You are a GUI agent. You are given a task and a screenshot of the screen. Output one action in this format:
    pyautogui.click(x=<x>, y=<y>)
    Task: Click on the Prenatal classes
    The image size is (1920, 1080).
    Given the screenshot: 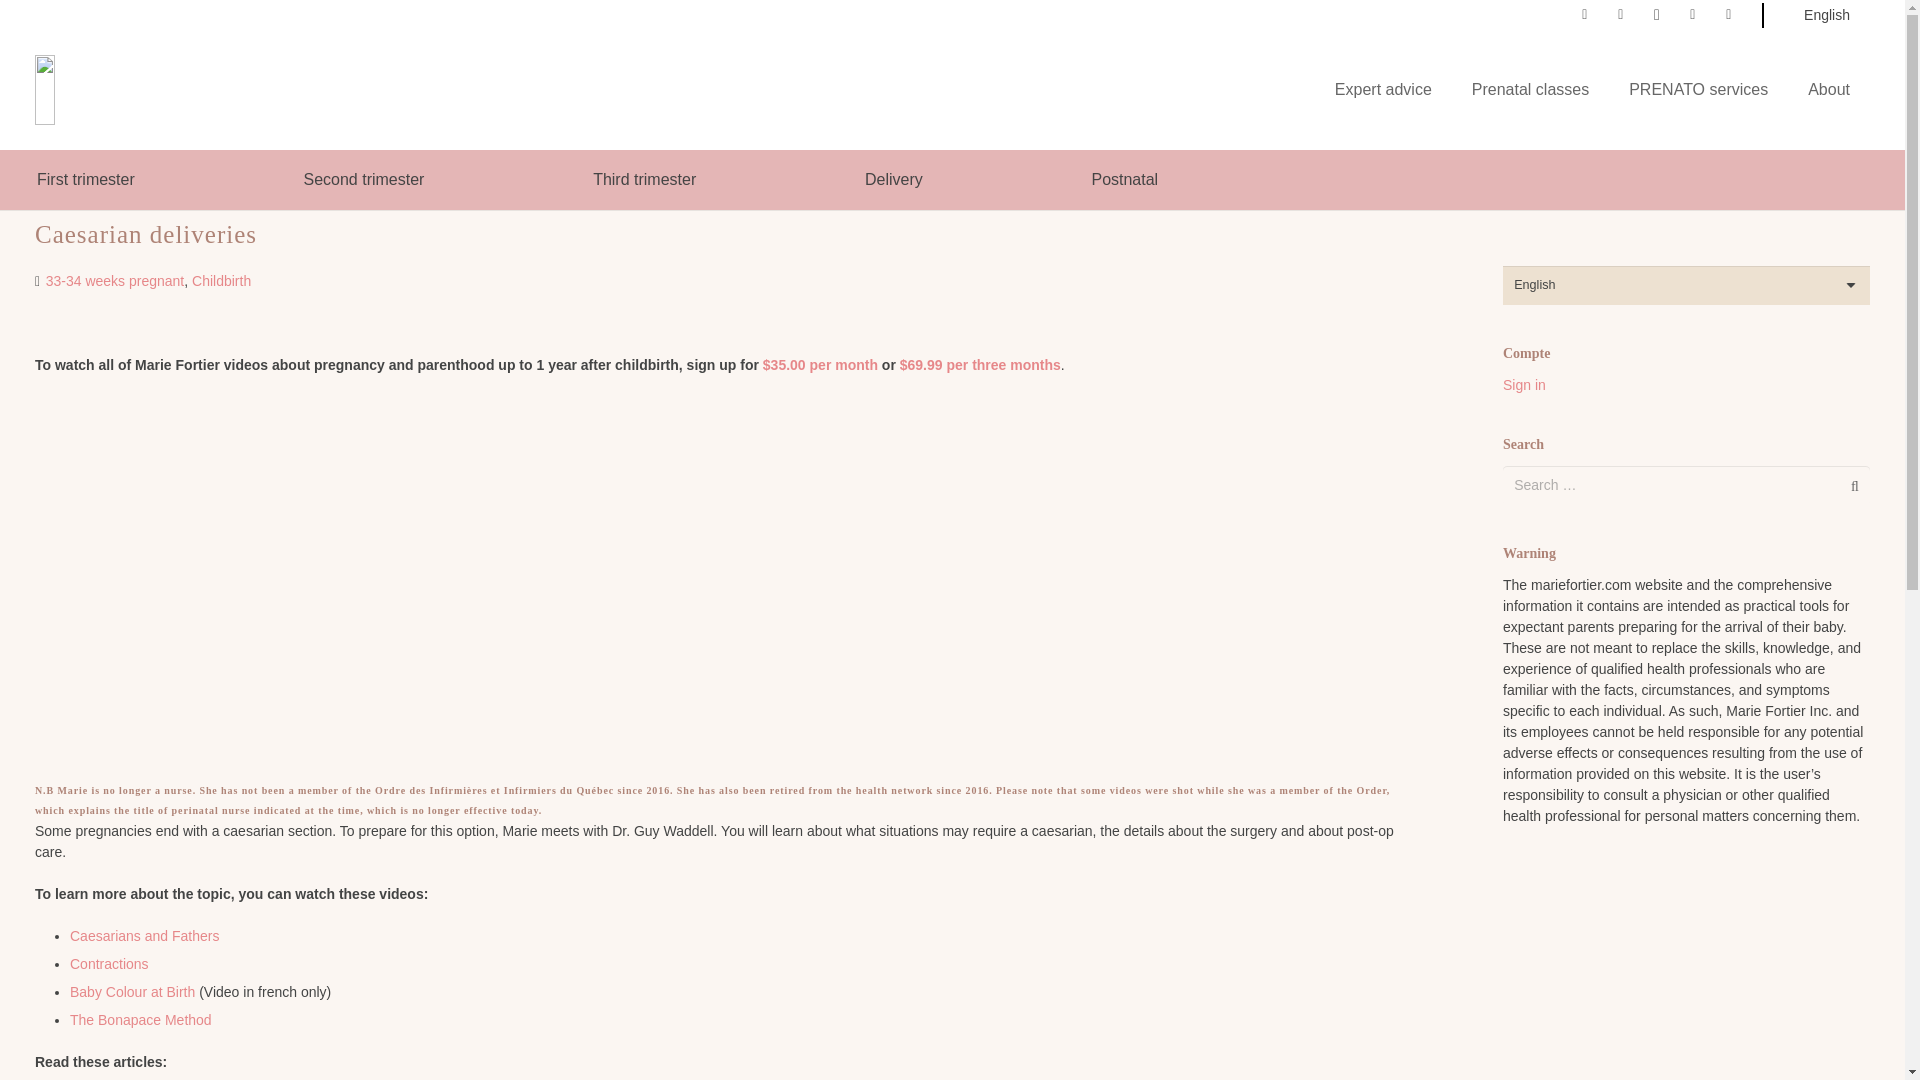 What is the action you would take?
    pyautogui.click(x=1530, y=90)
    